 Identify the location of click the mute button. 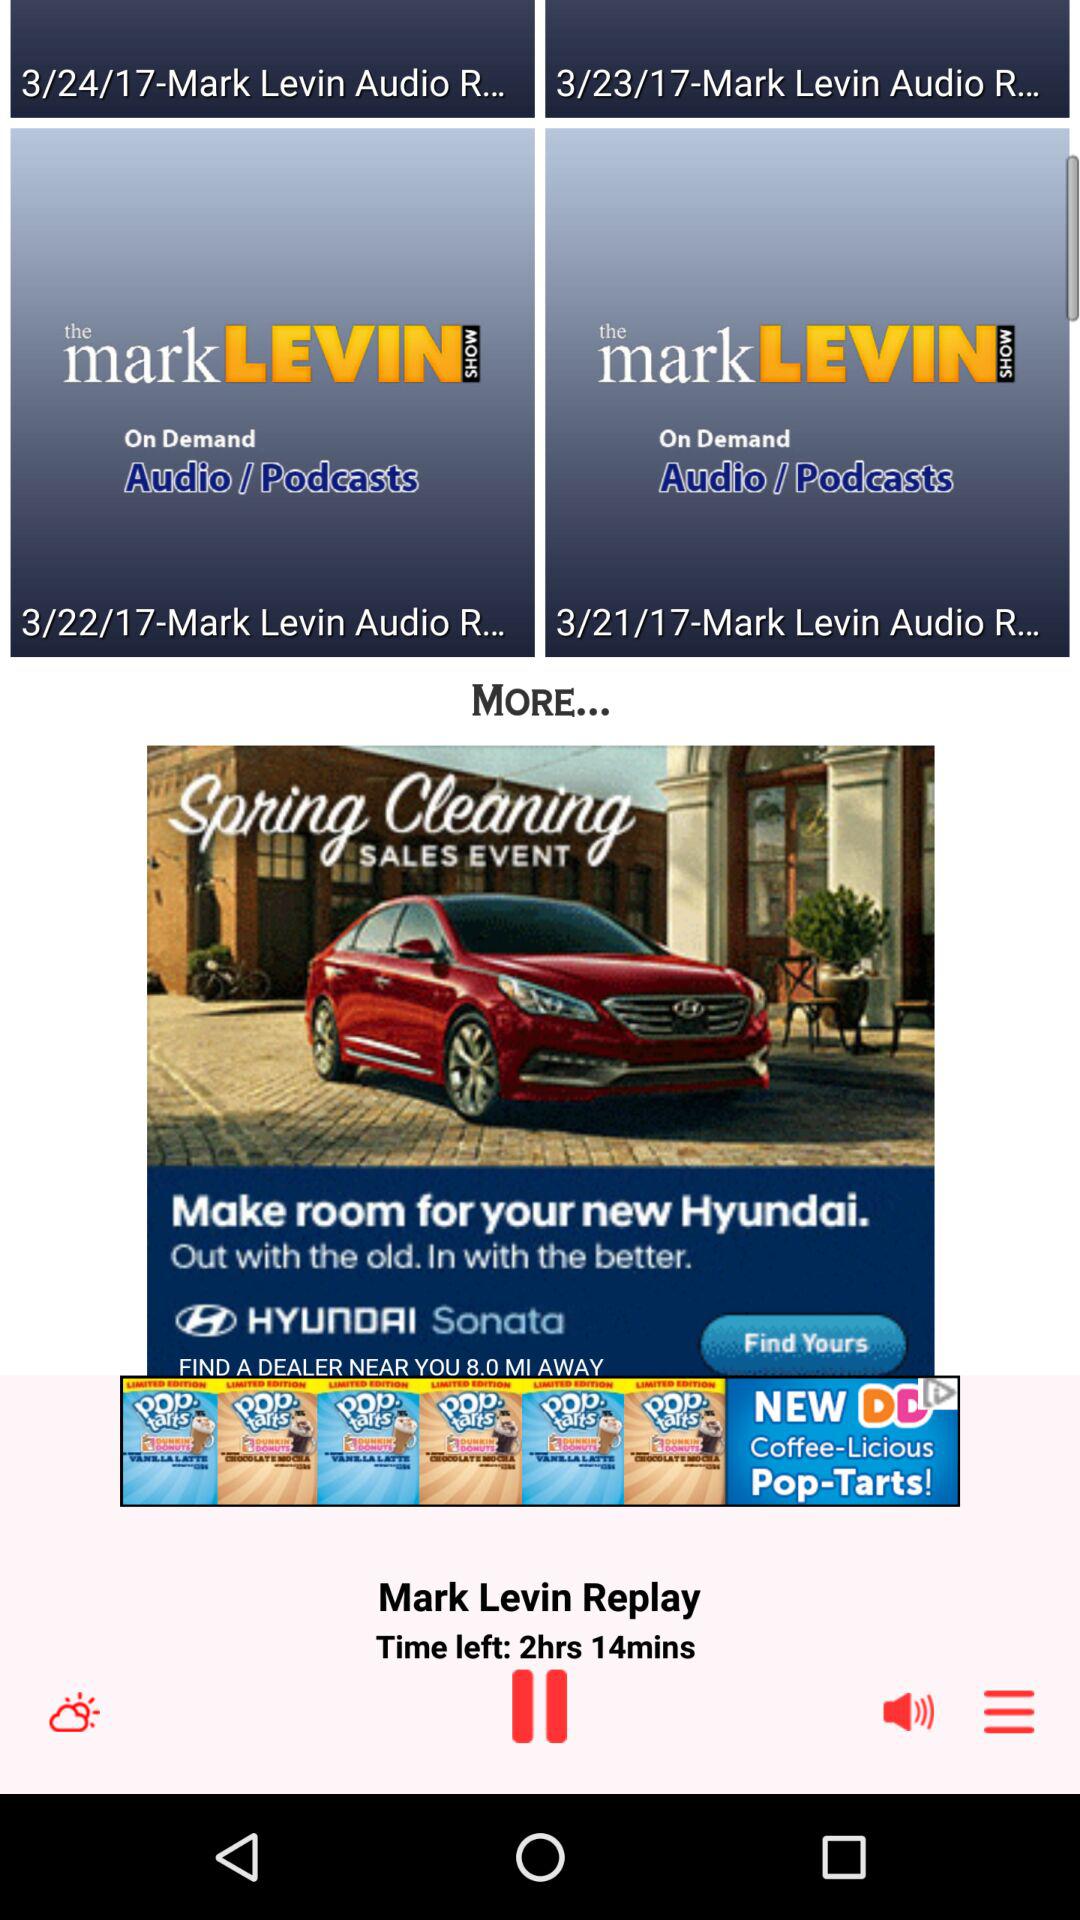
(908, 1712).